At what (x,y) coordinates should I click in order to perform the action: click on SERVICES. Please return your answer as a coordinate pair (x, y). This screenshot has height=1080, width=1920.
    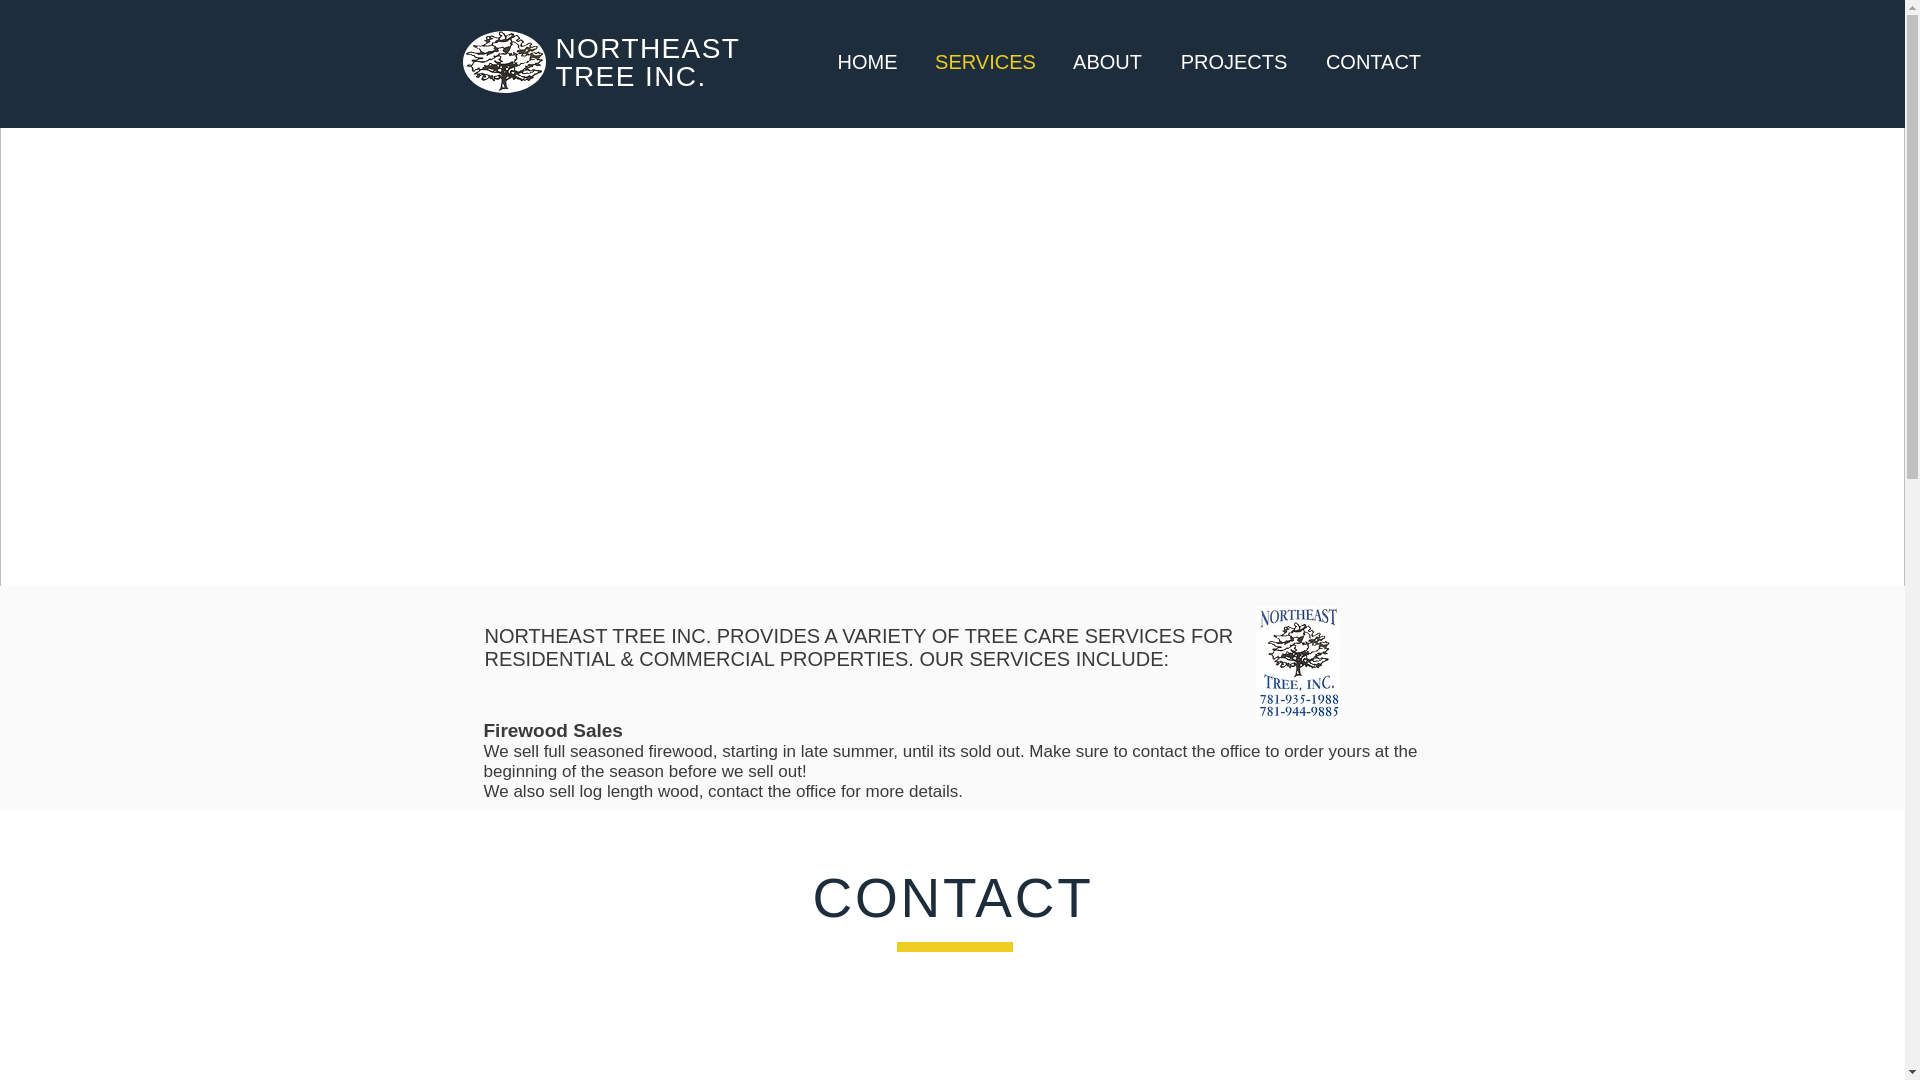
    Looking at the image, I should click on (986, 61).